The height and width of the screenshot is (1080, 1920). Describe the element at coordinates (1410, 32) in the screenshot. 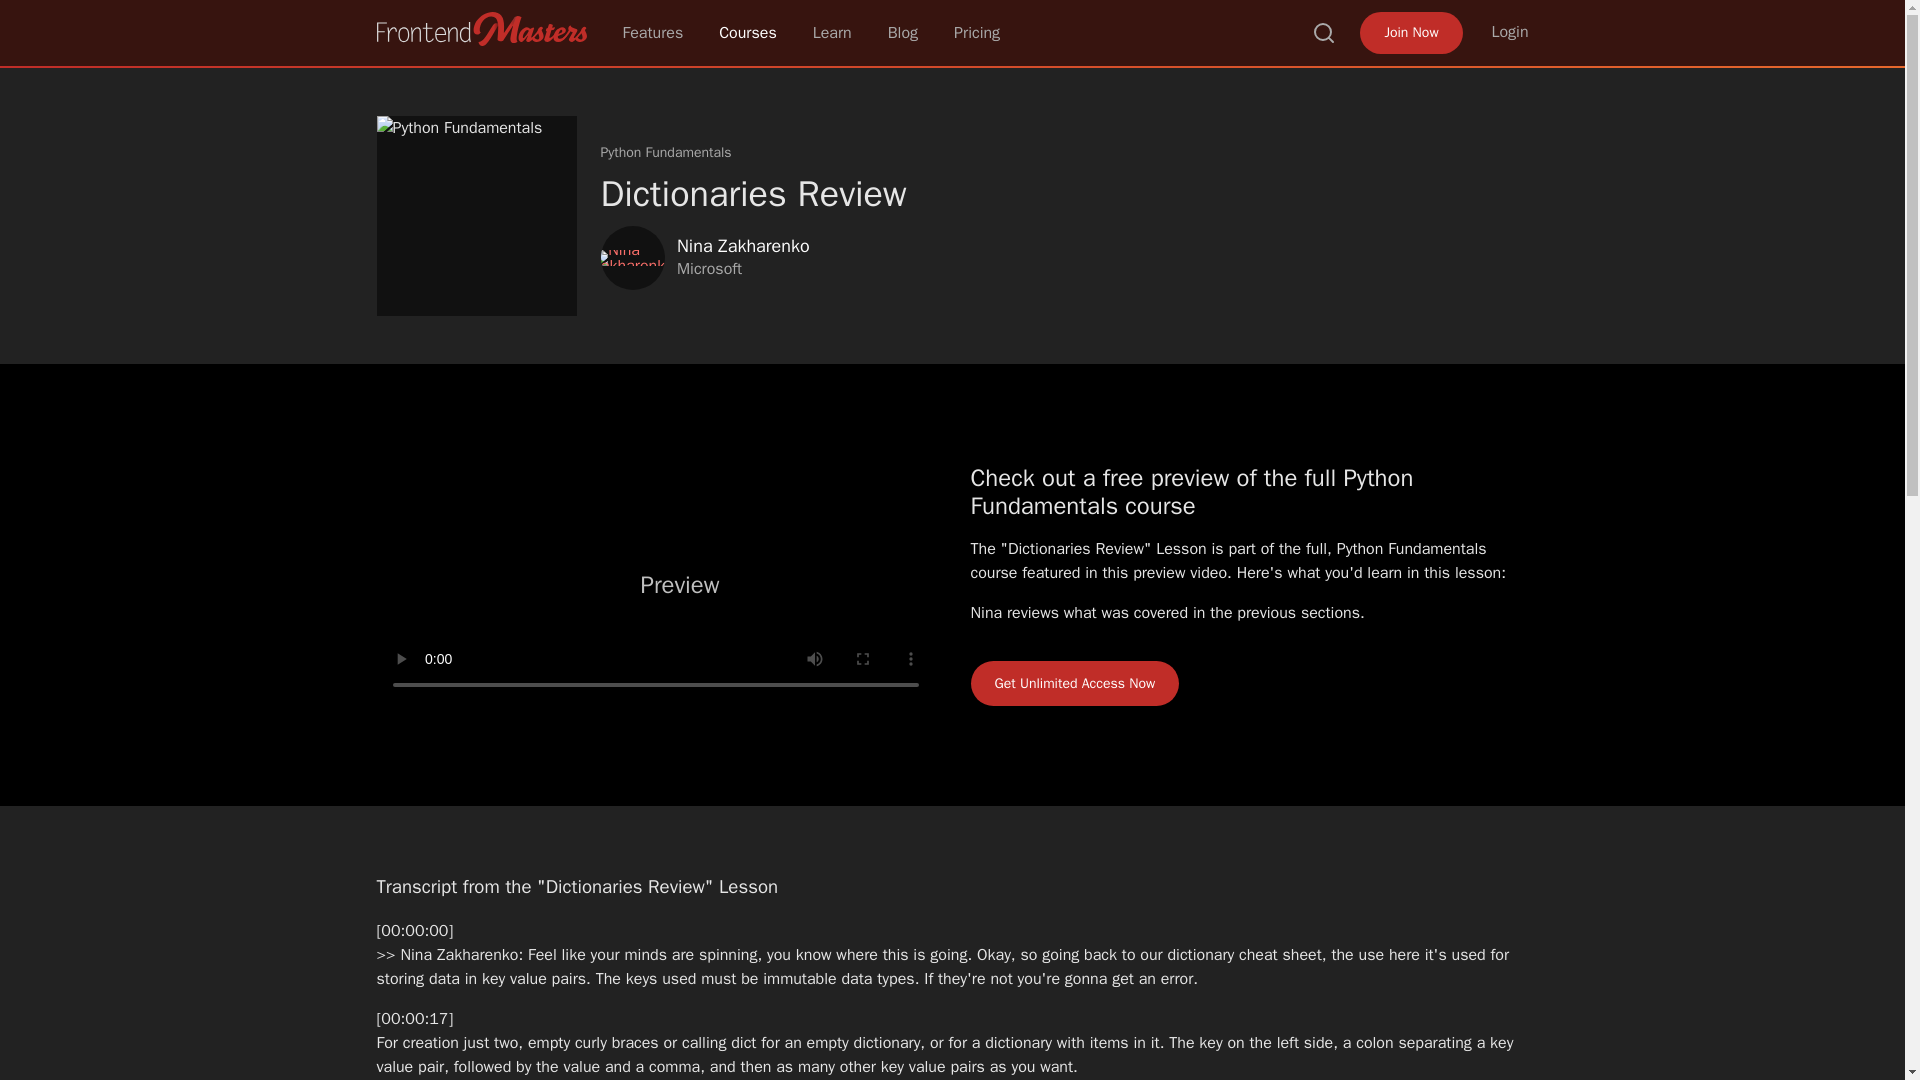

I see `Join Now` at that location.